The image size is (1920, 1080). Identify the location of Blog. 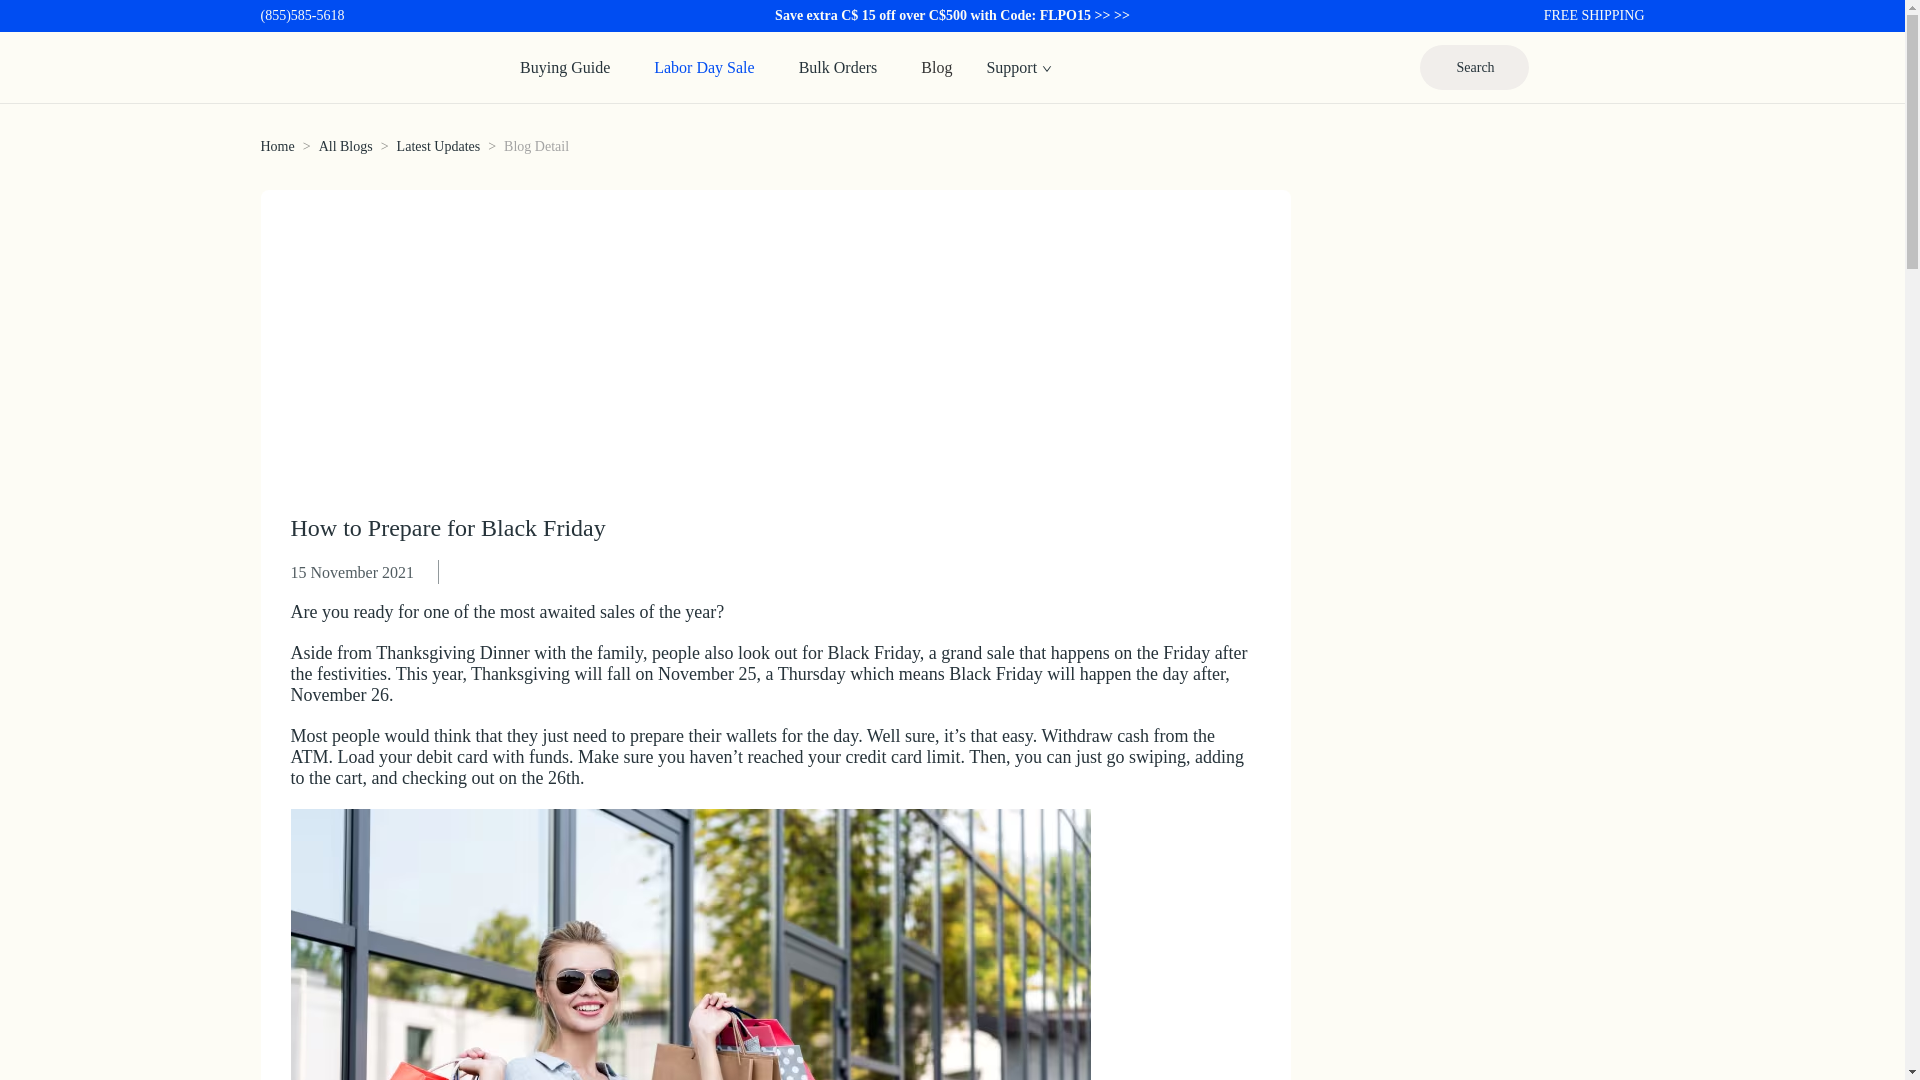
(936, 66).